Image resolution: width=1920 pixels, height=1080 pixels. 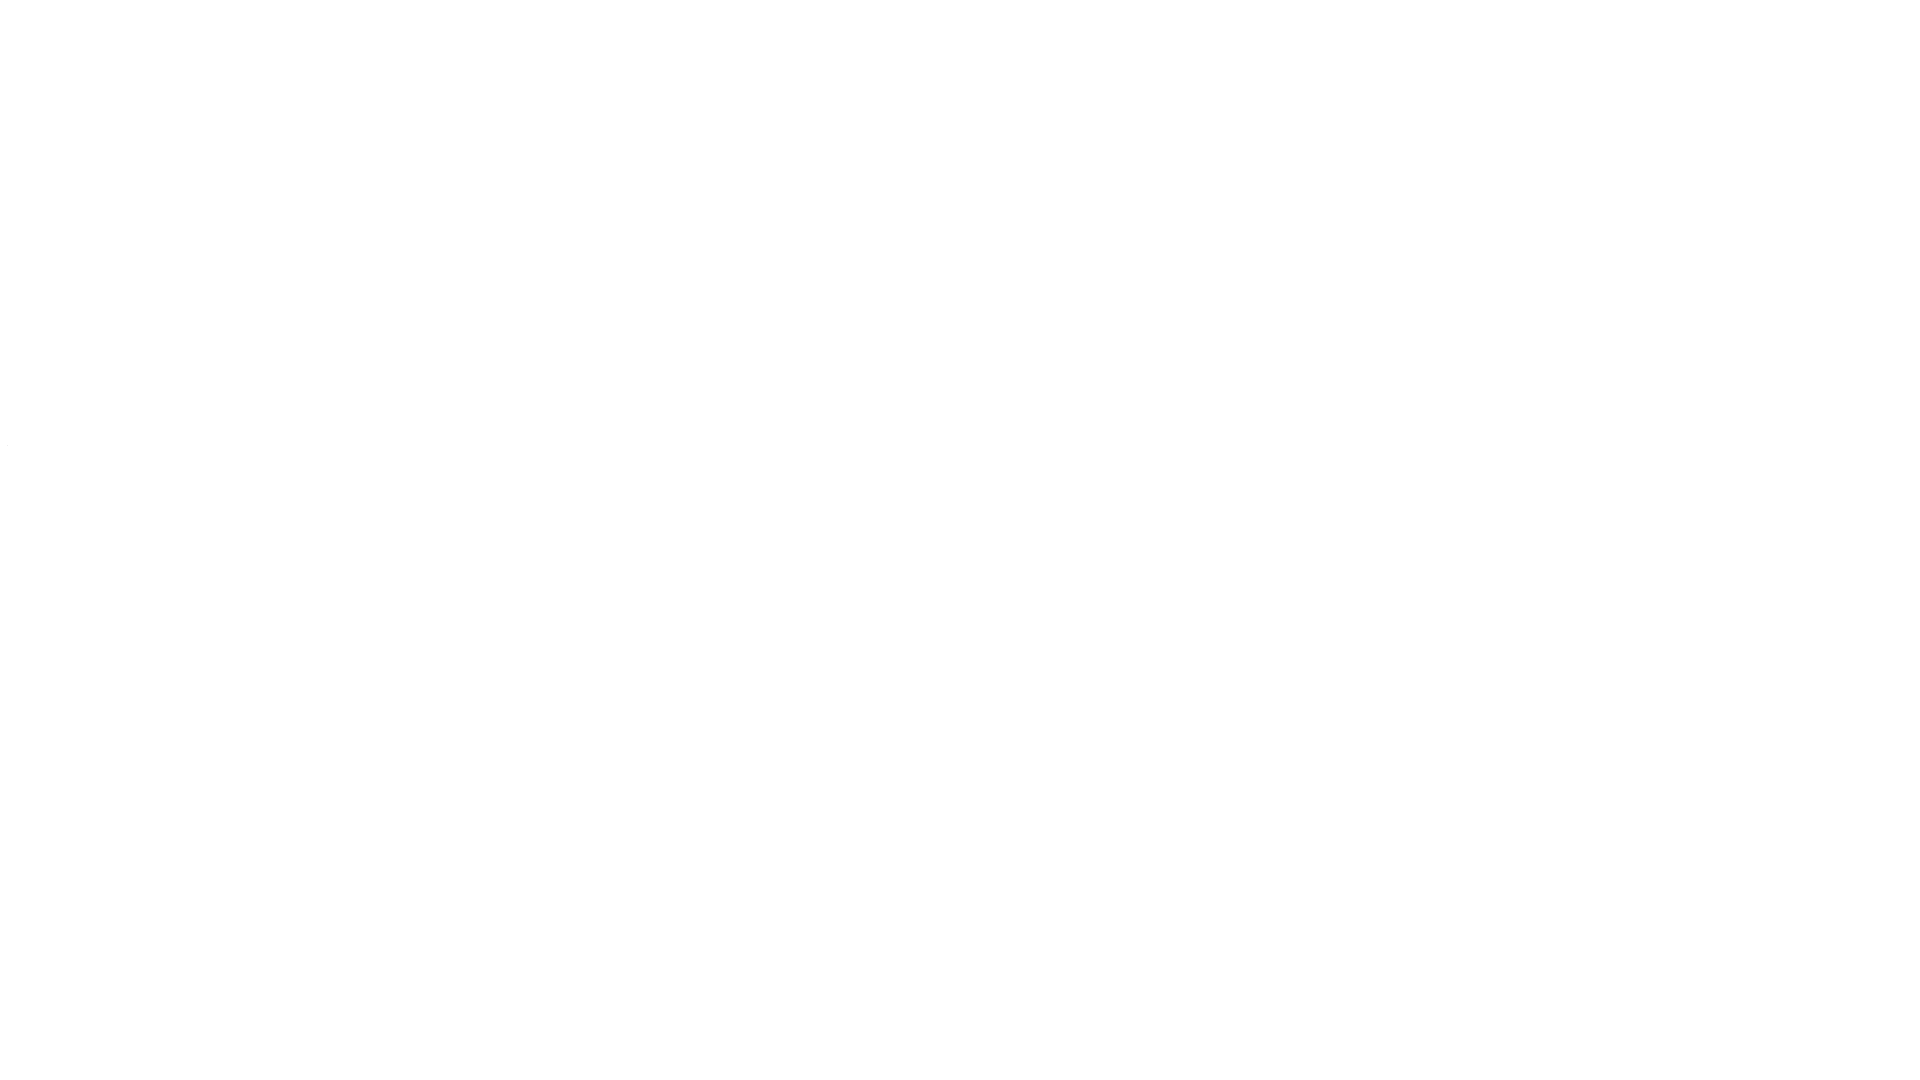 I want to click on Jablotron Alarmsysteem Handleiding, so click(x=130, y=444).